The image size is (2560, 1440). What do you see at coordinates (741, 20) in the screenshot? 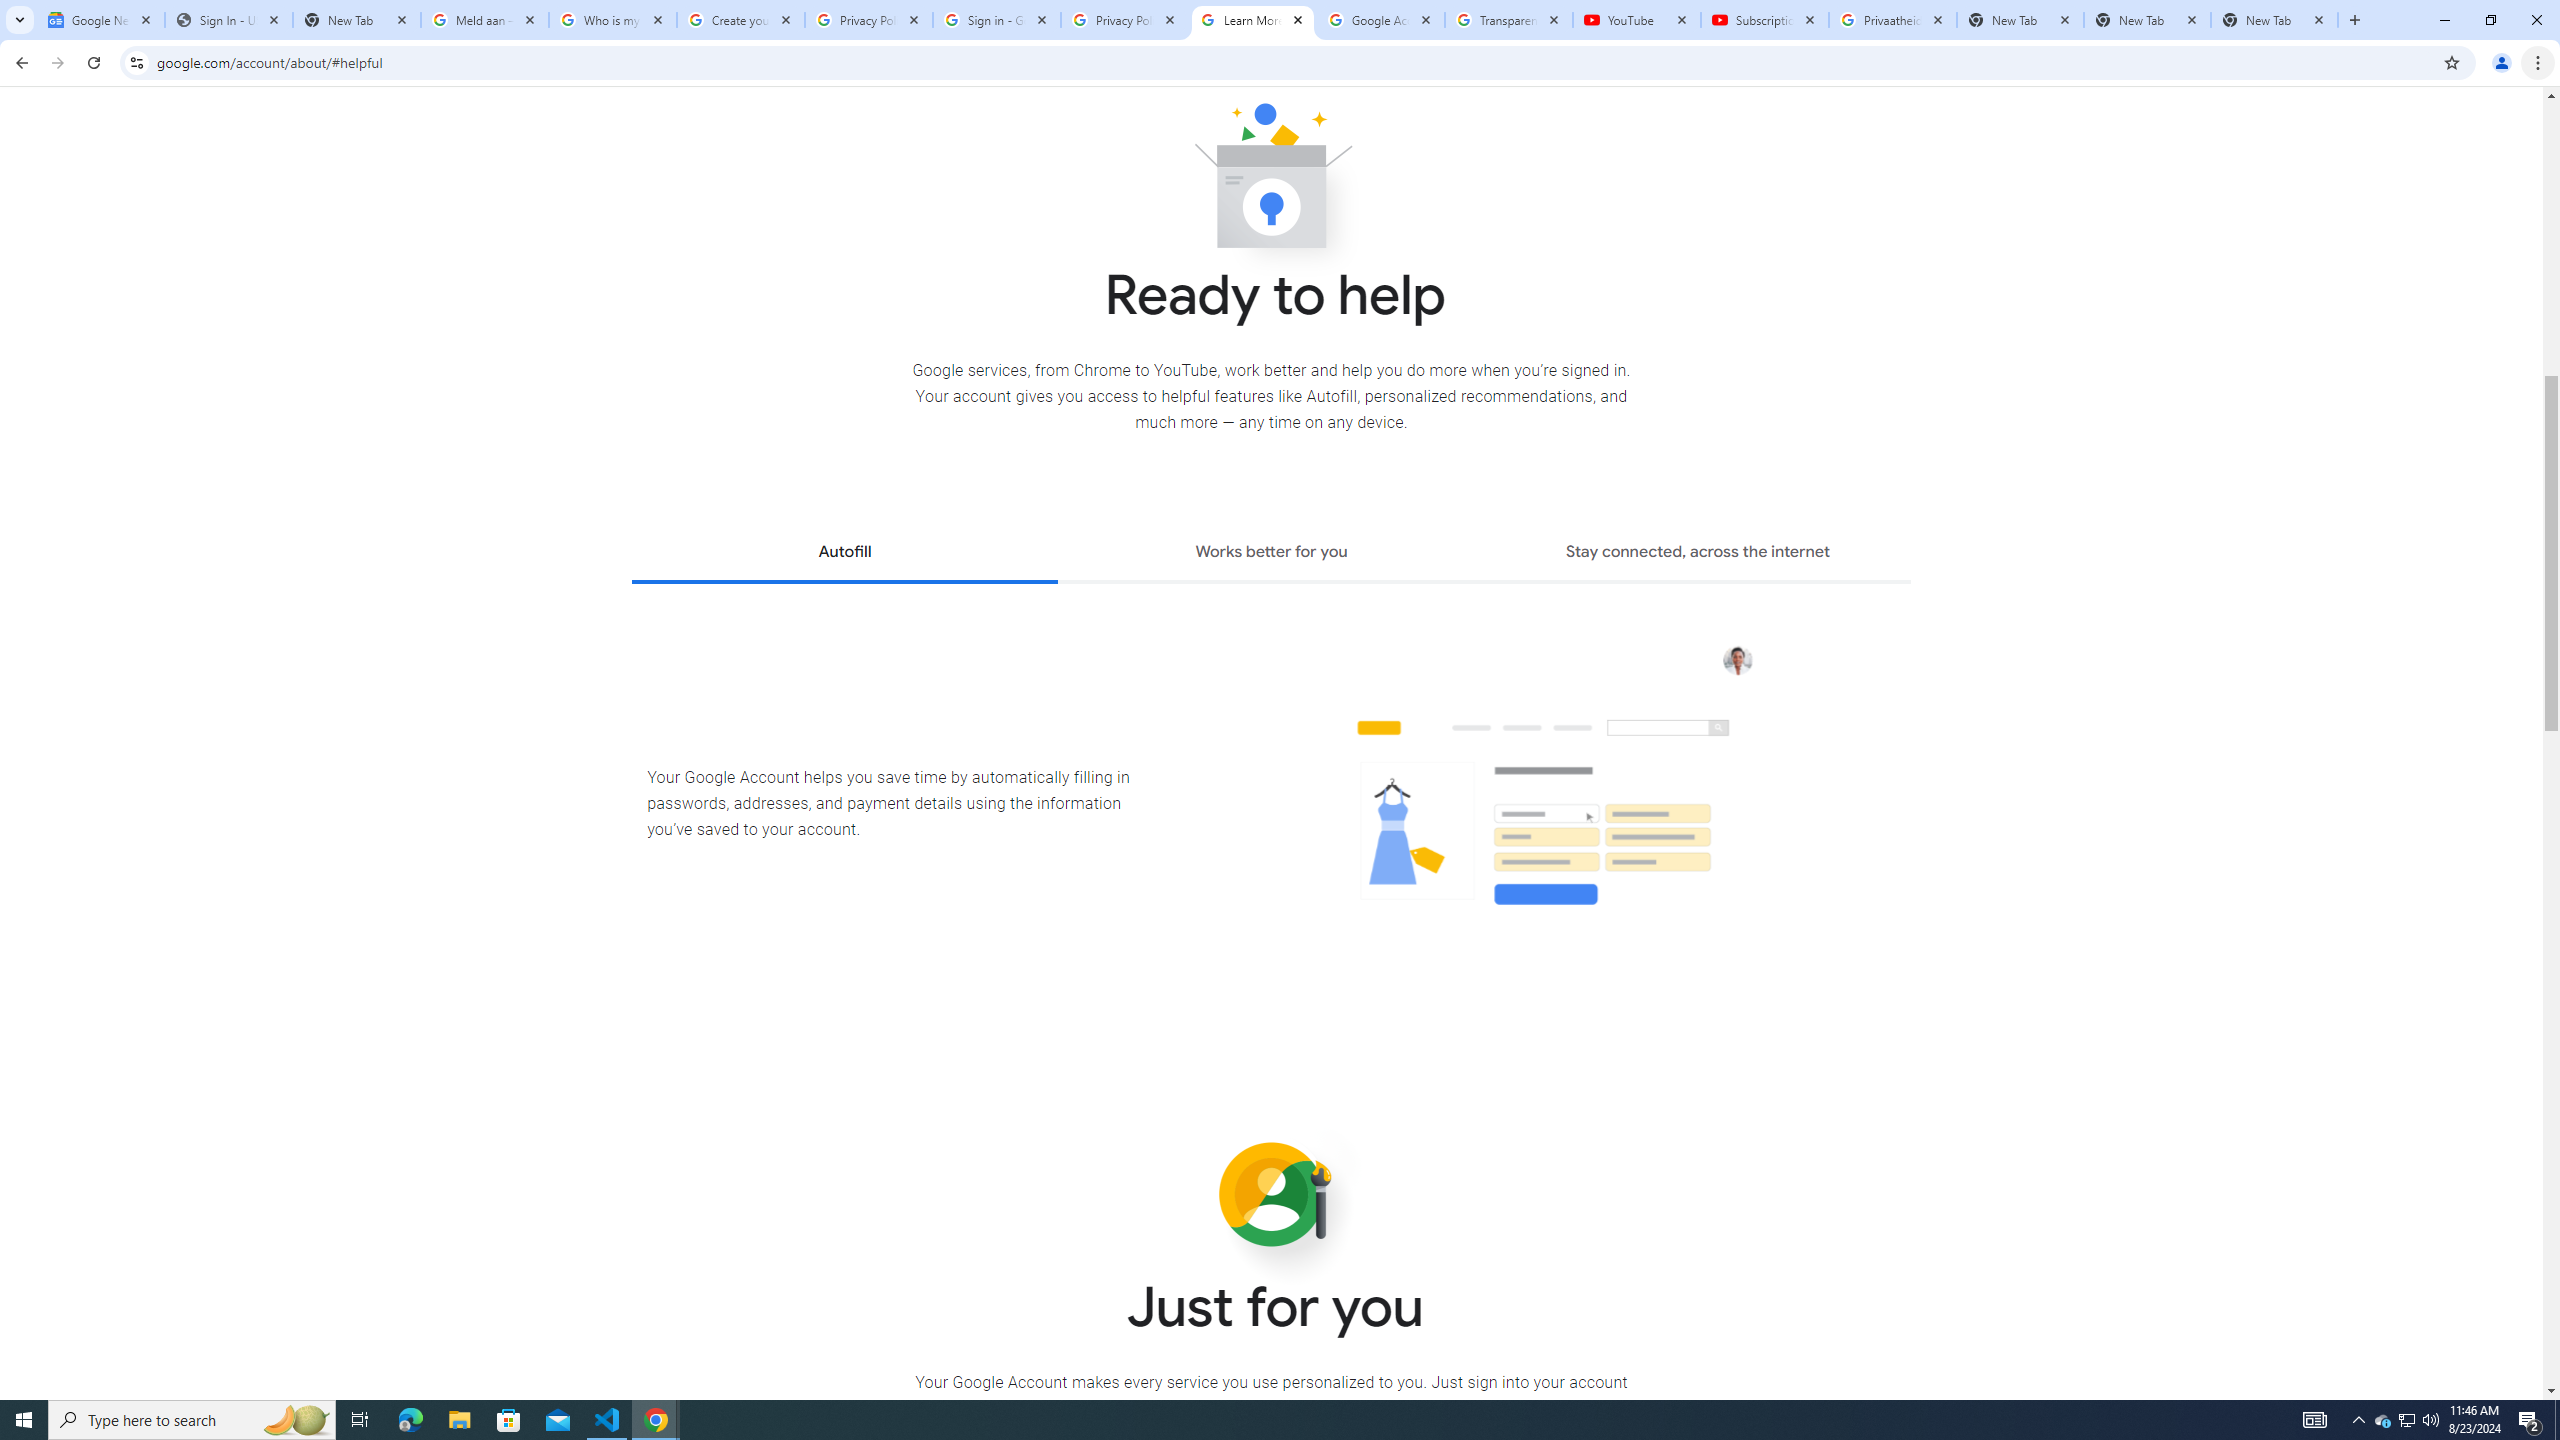
I see `Create your Google Account` at bounding box center [741, 20].